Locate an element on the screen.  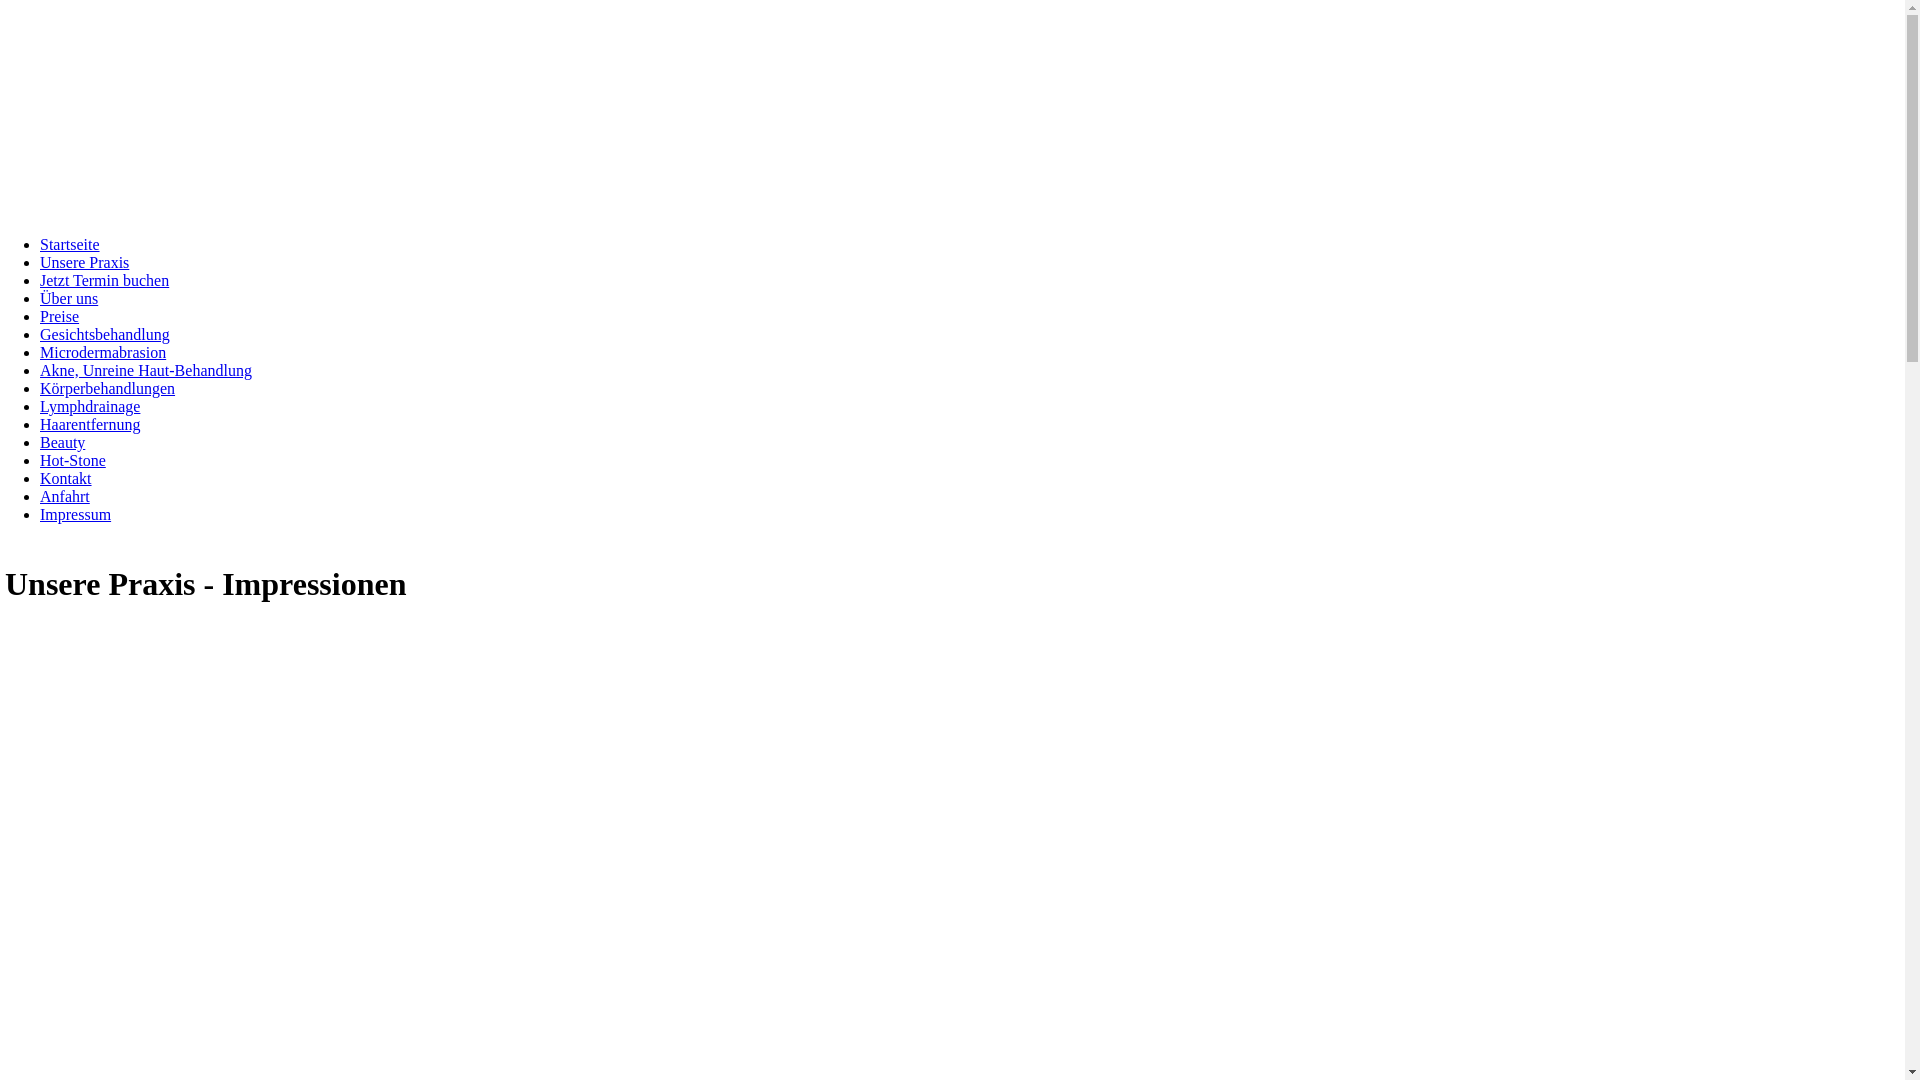
Unsere Praxis is located at coordinates (84, 262).